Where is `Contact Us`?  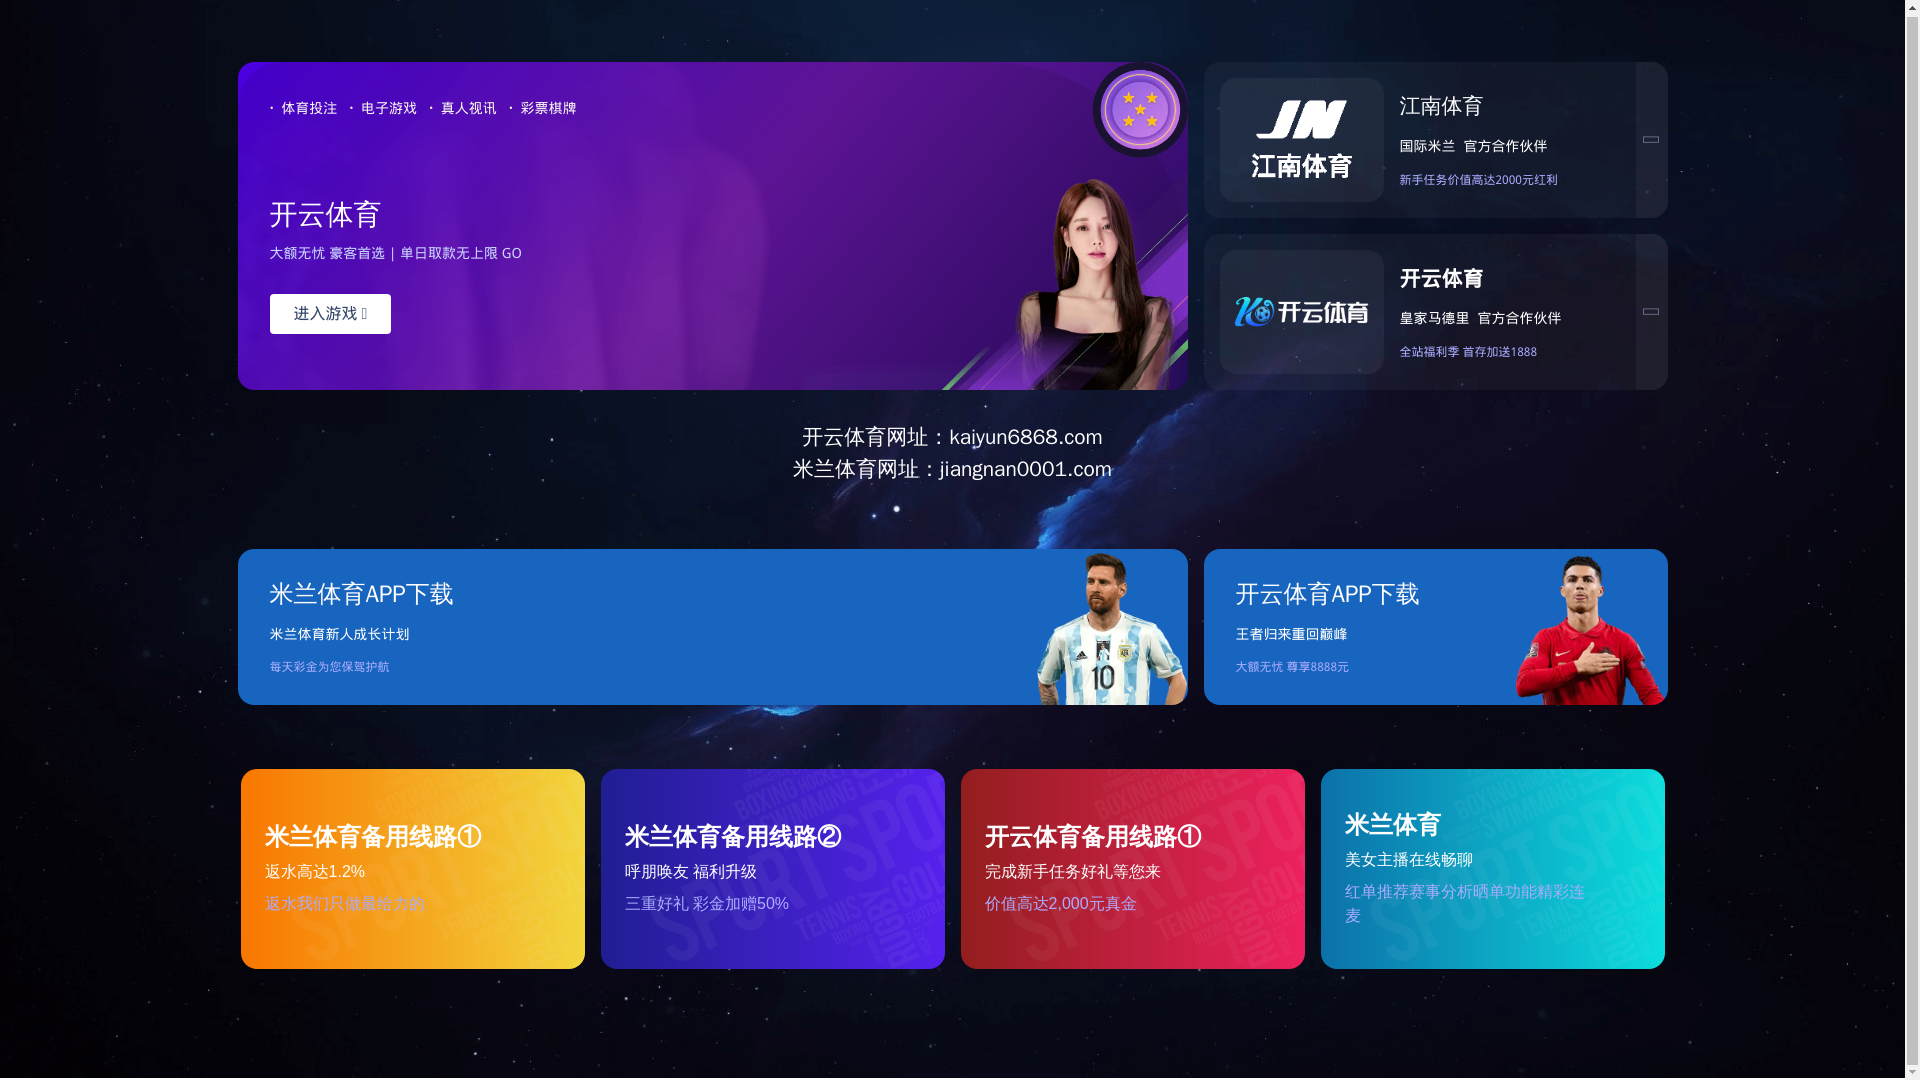
Contact Us is located at coordinates (1418, 179).